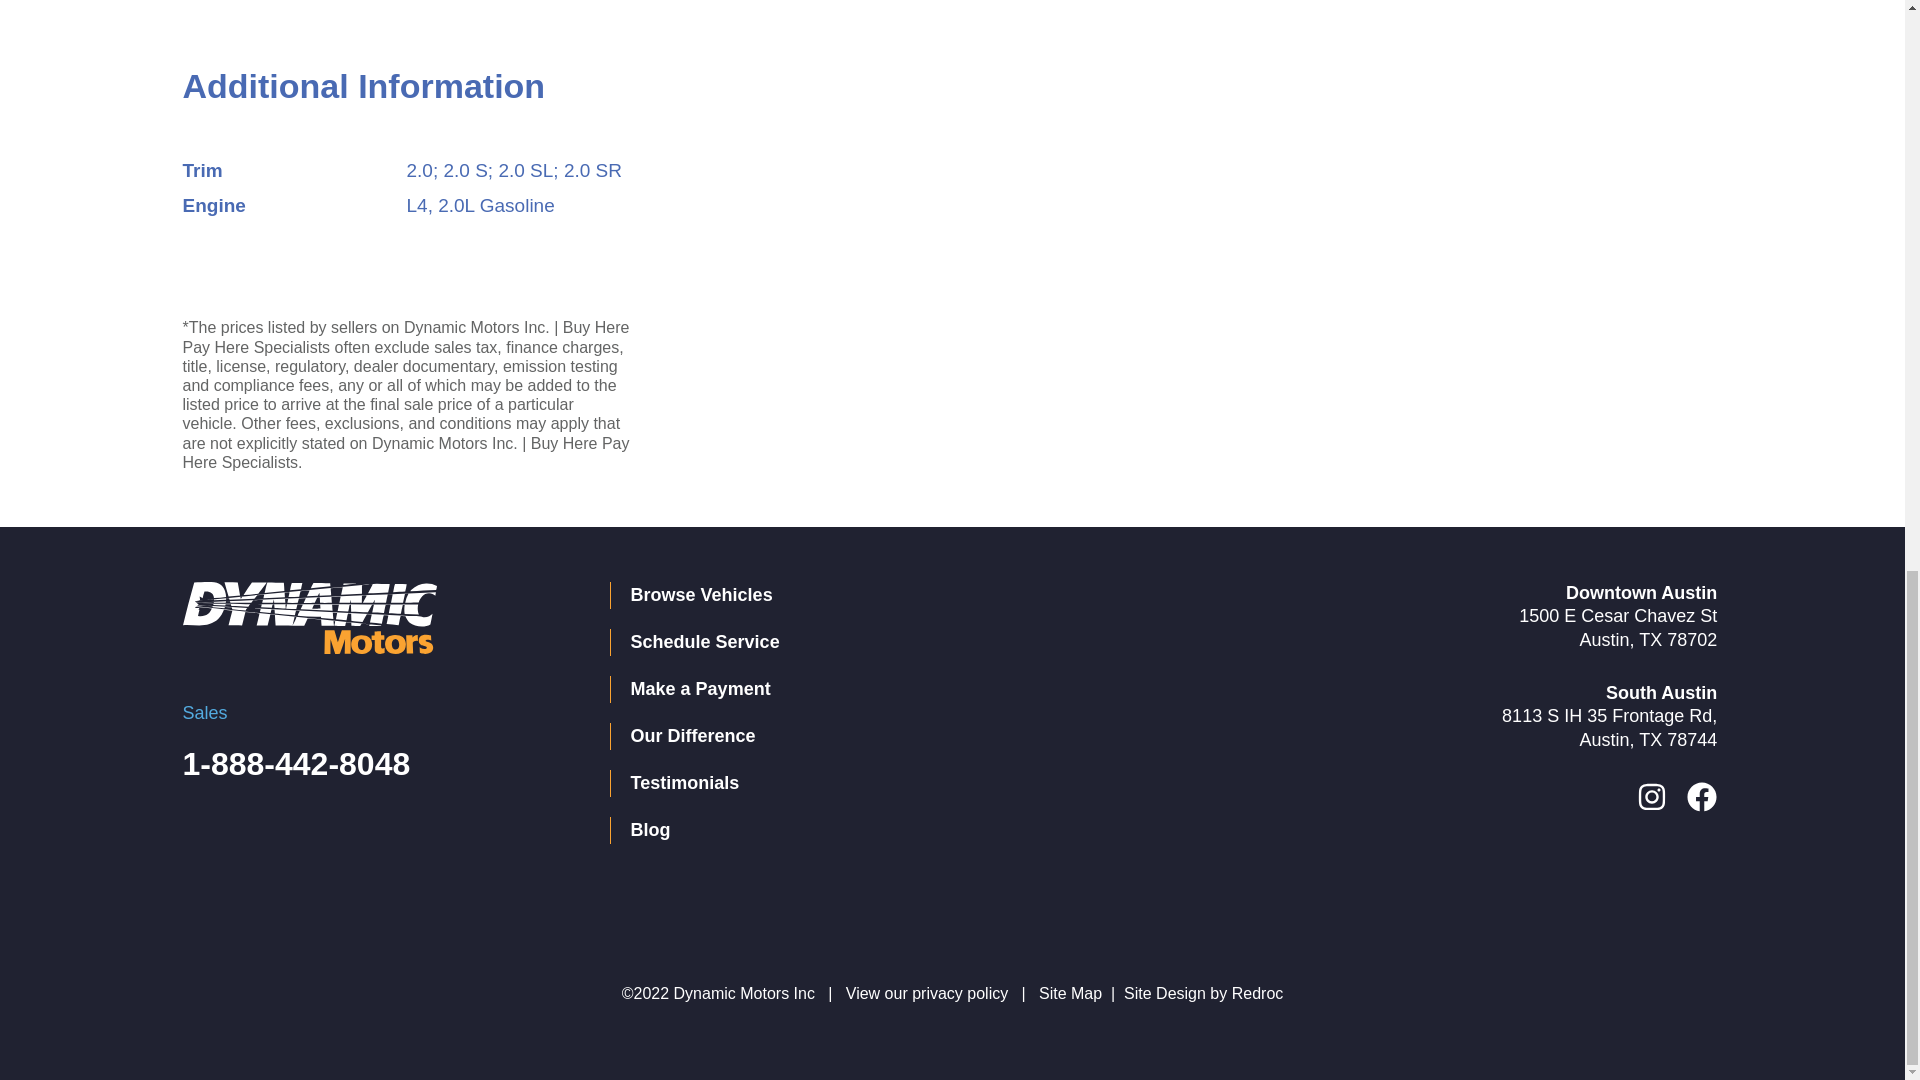 This screenshot has height=1080, width=1920. Describe the element at coordinates (904, 690) in the screenshot. I see `Make a Payment` at that location.